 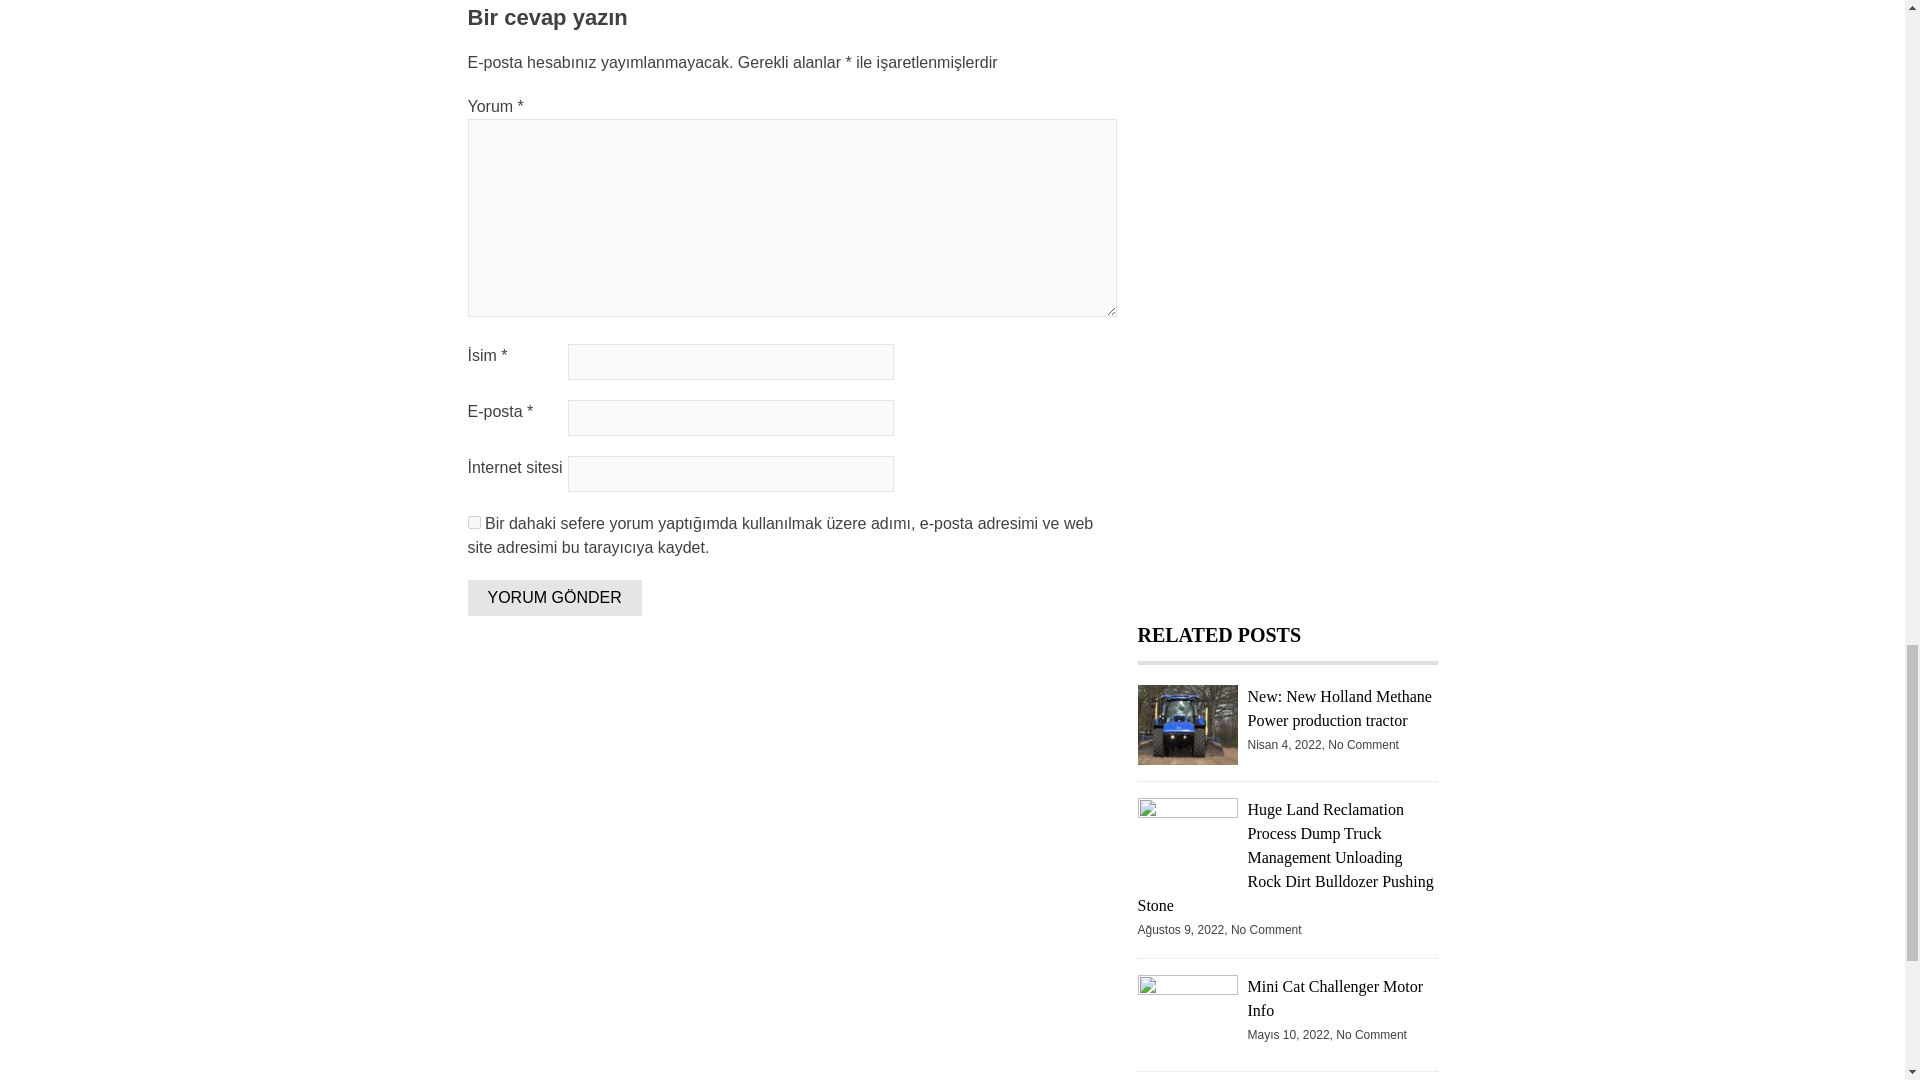 What do you see at coordinates (1336, 998) in the screenshot?
I see `Mini Cat Challenger Motor Info` at bounding box center [1336, 998].